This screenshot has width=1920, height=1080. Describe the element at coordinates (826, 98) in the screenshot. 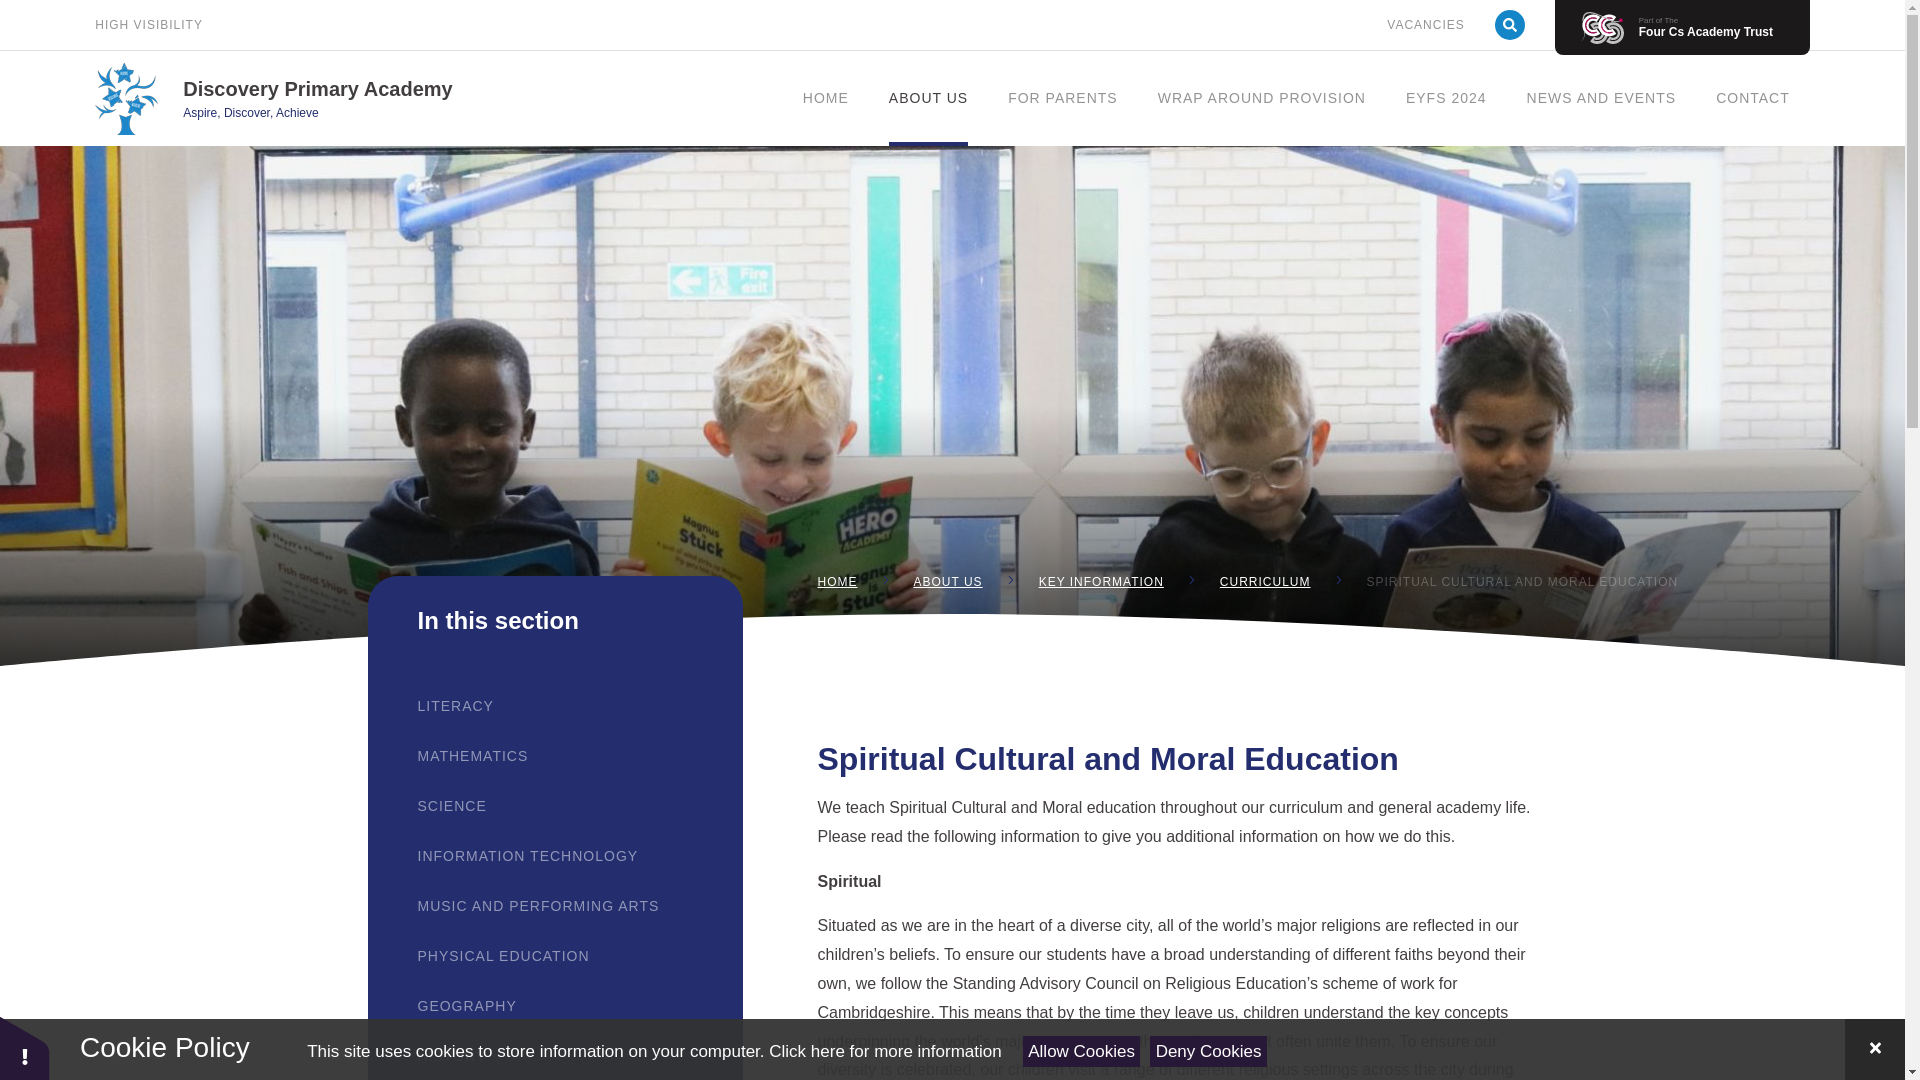

I see `HOME` at that location.